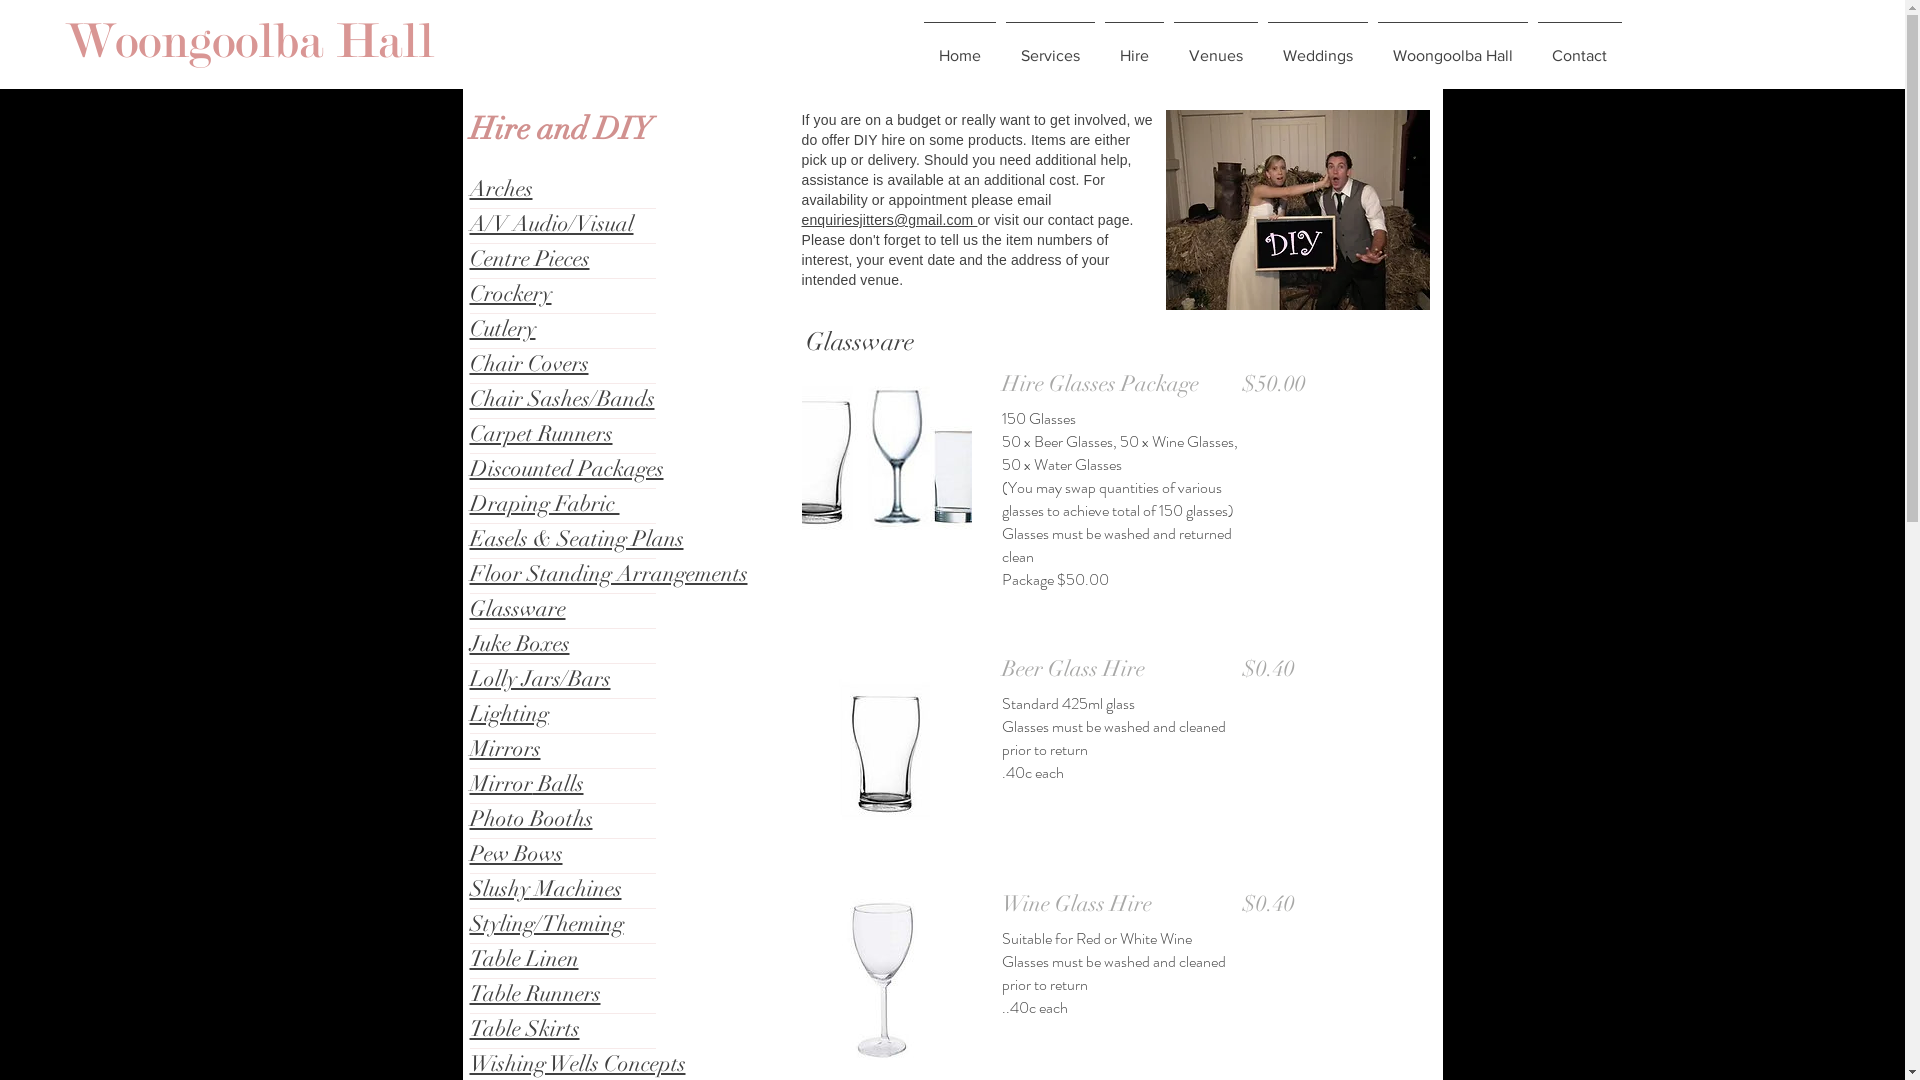 This screenshot has width=1920, height=1080. I want to click on Glass Package.jpg, so click(887, 455).